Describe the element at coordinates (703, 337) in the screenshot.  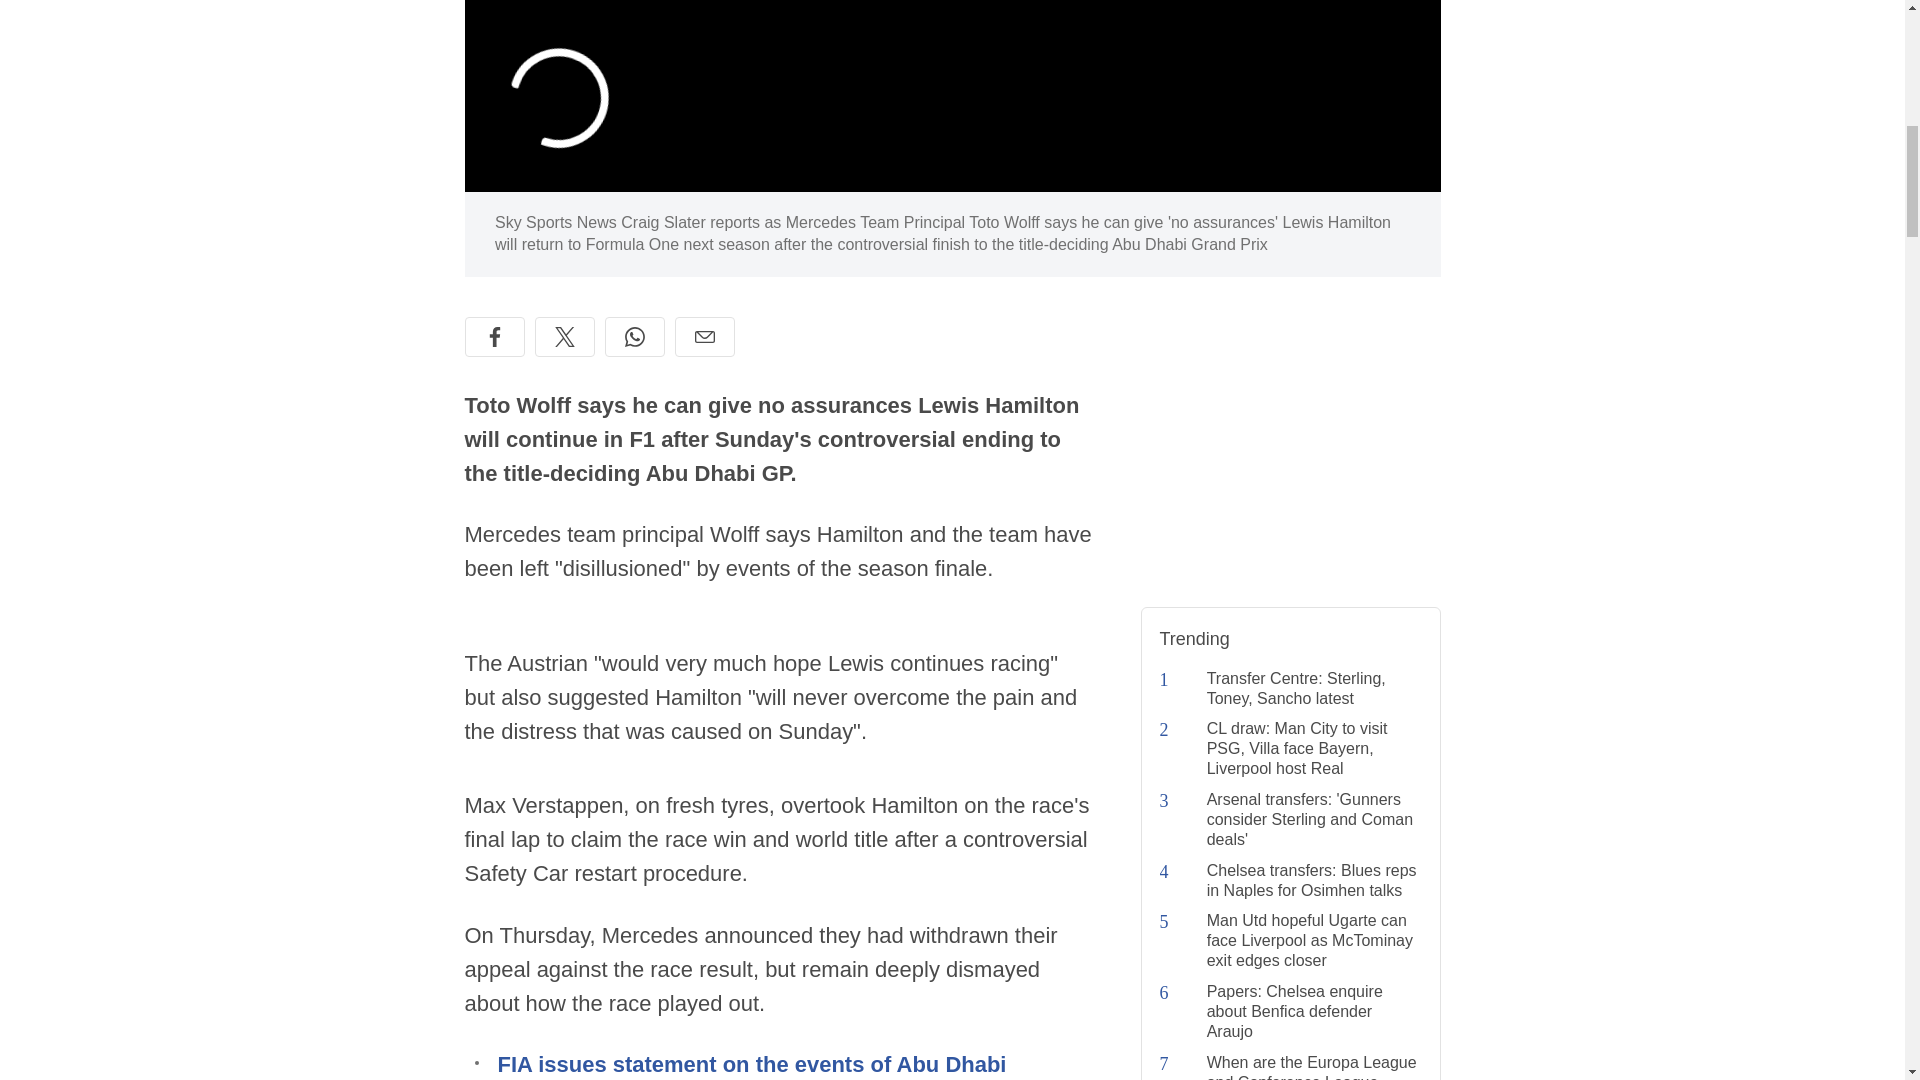
I see `Share by email` at that location.